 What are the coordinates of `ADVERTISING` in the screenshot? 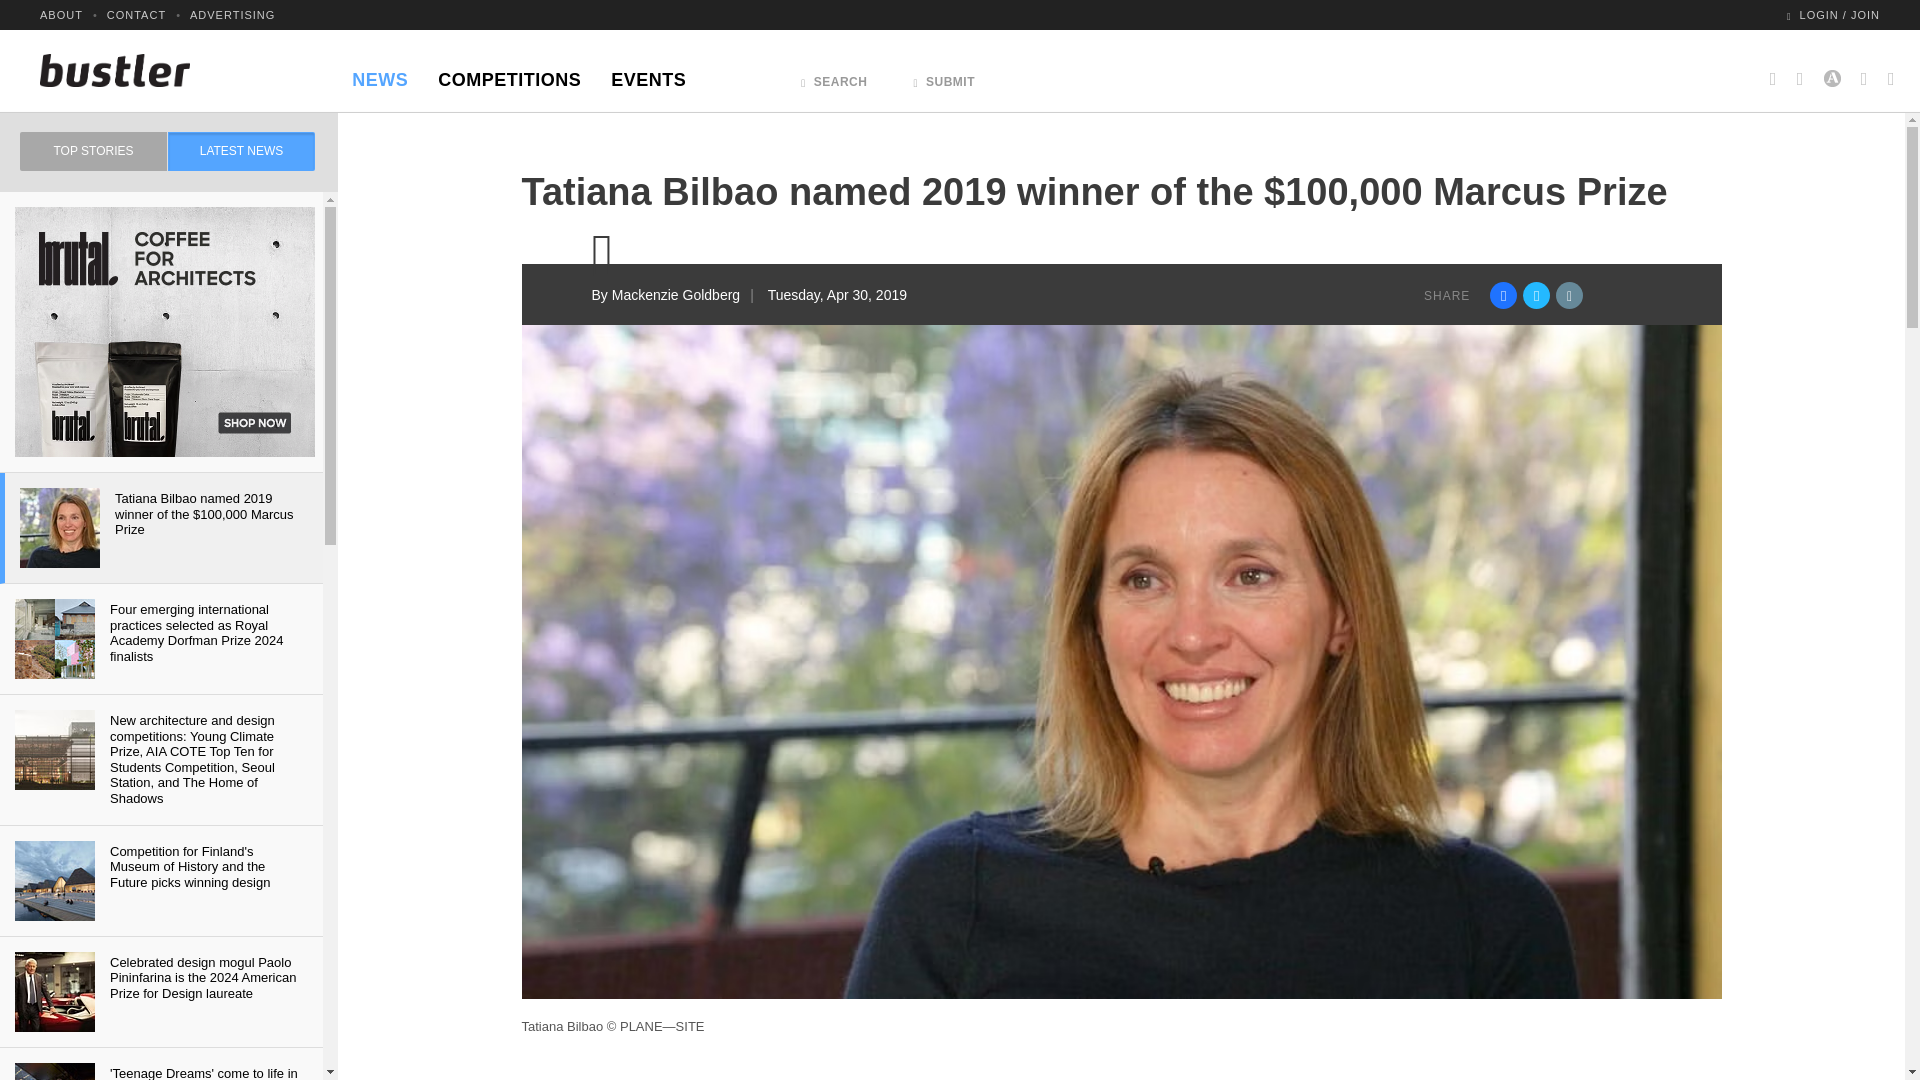 It's located at (232, 14).